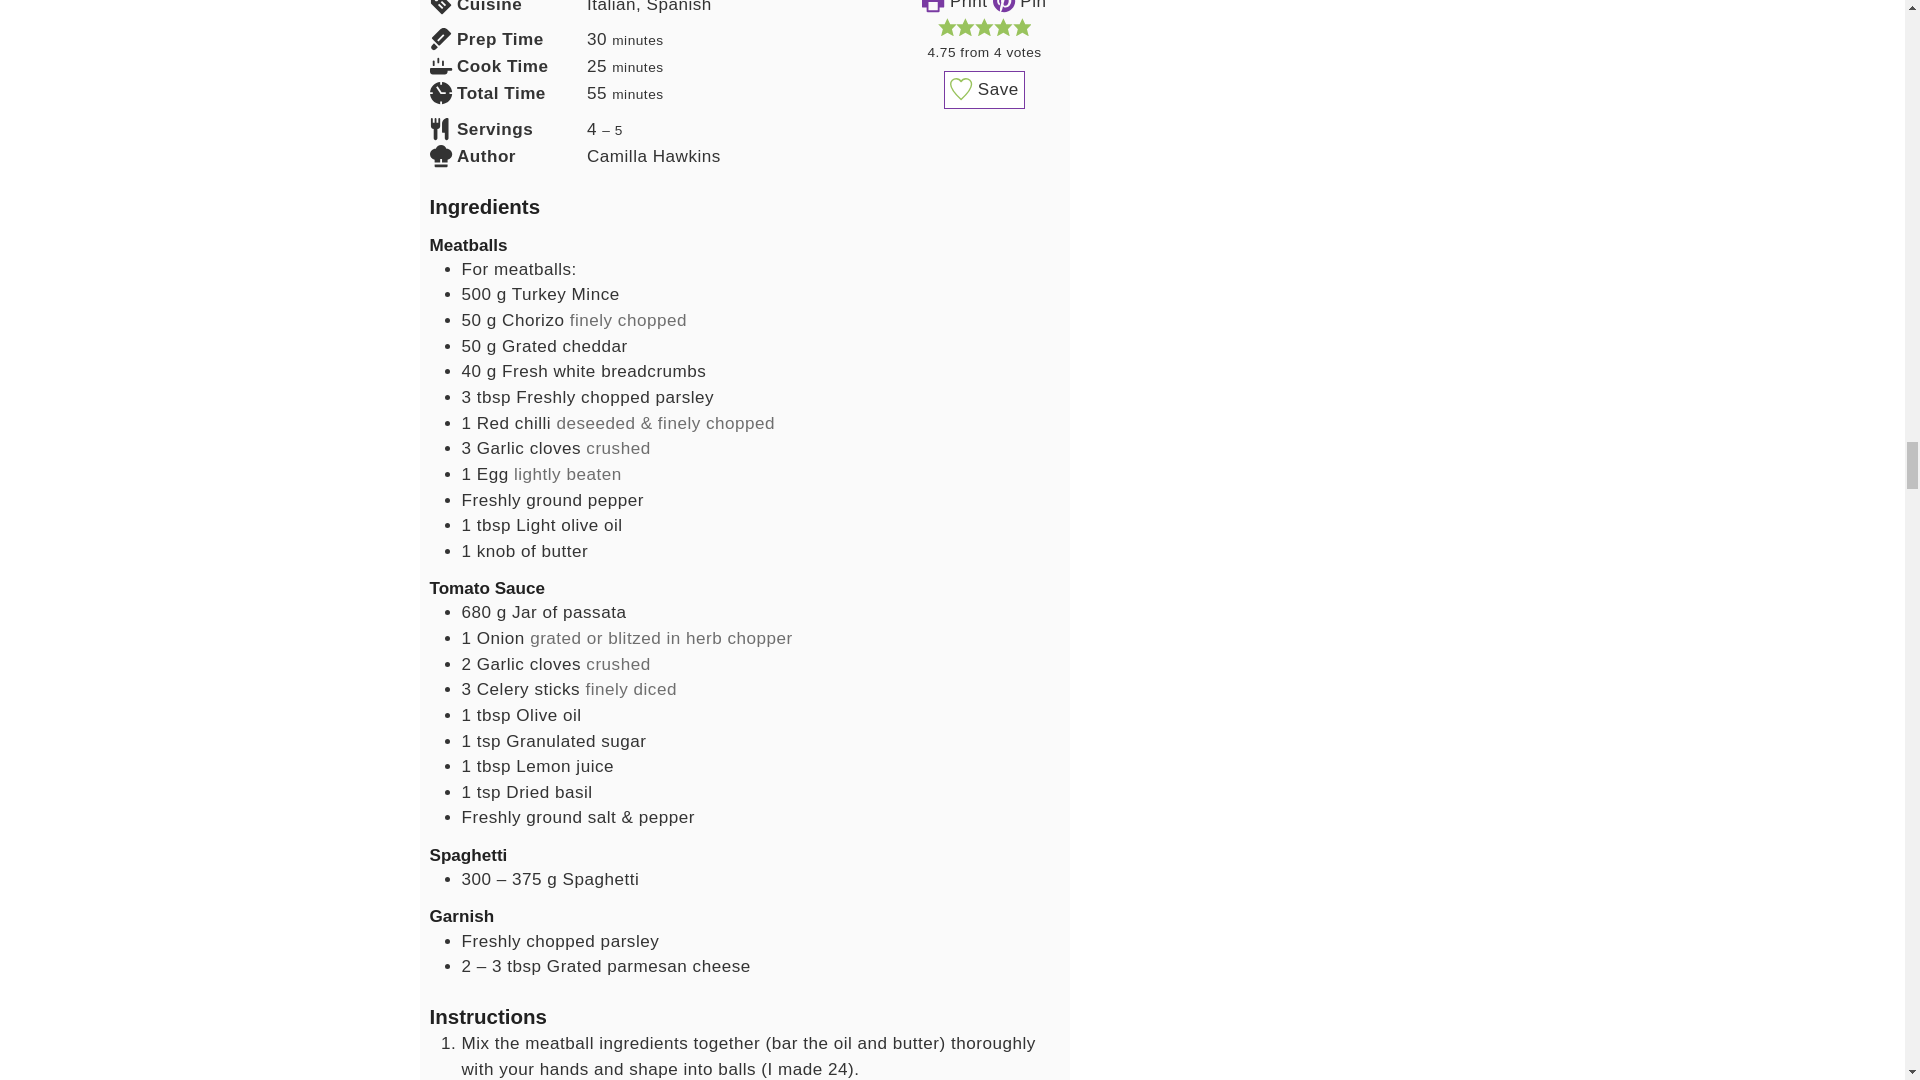 This screenshot has height=1080, width=1920. Describe the element at coordinates (954, 5) in the screenshot. I see `Print` at that location.